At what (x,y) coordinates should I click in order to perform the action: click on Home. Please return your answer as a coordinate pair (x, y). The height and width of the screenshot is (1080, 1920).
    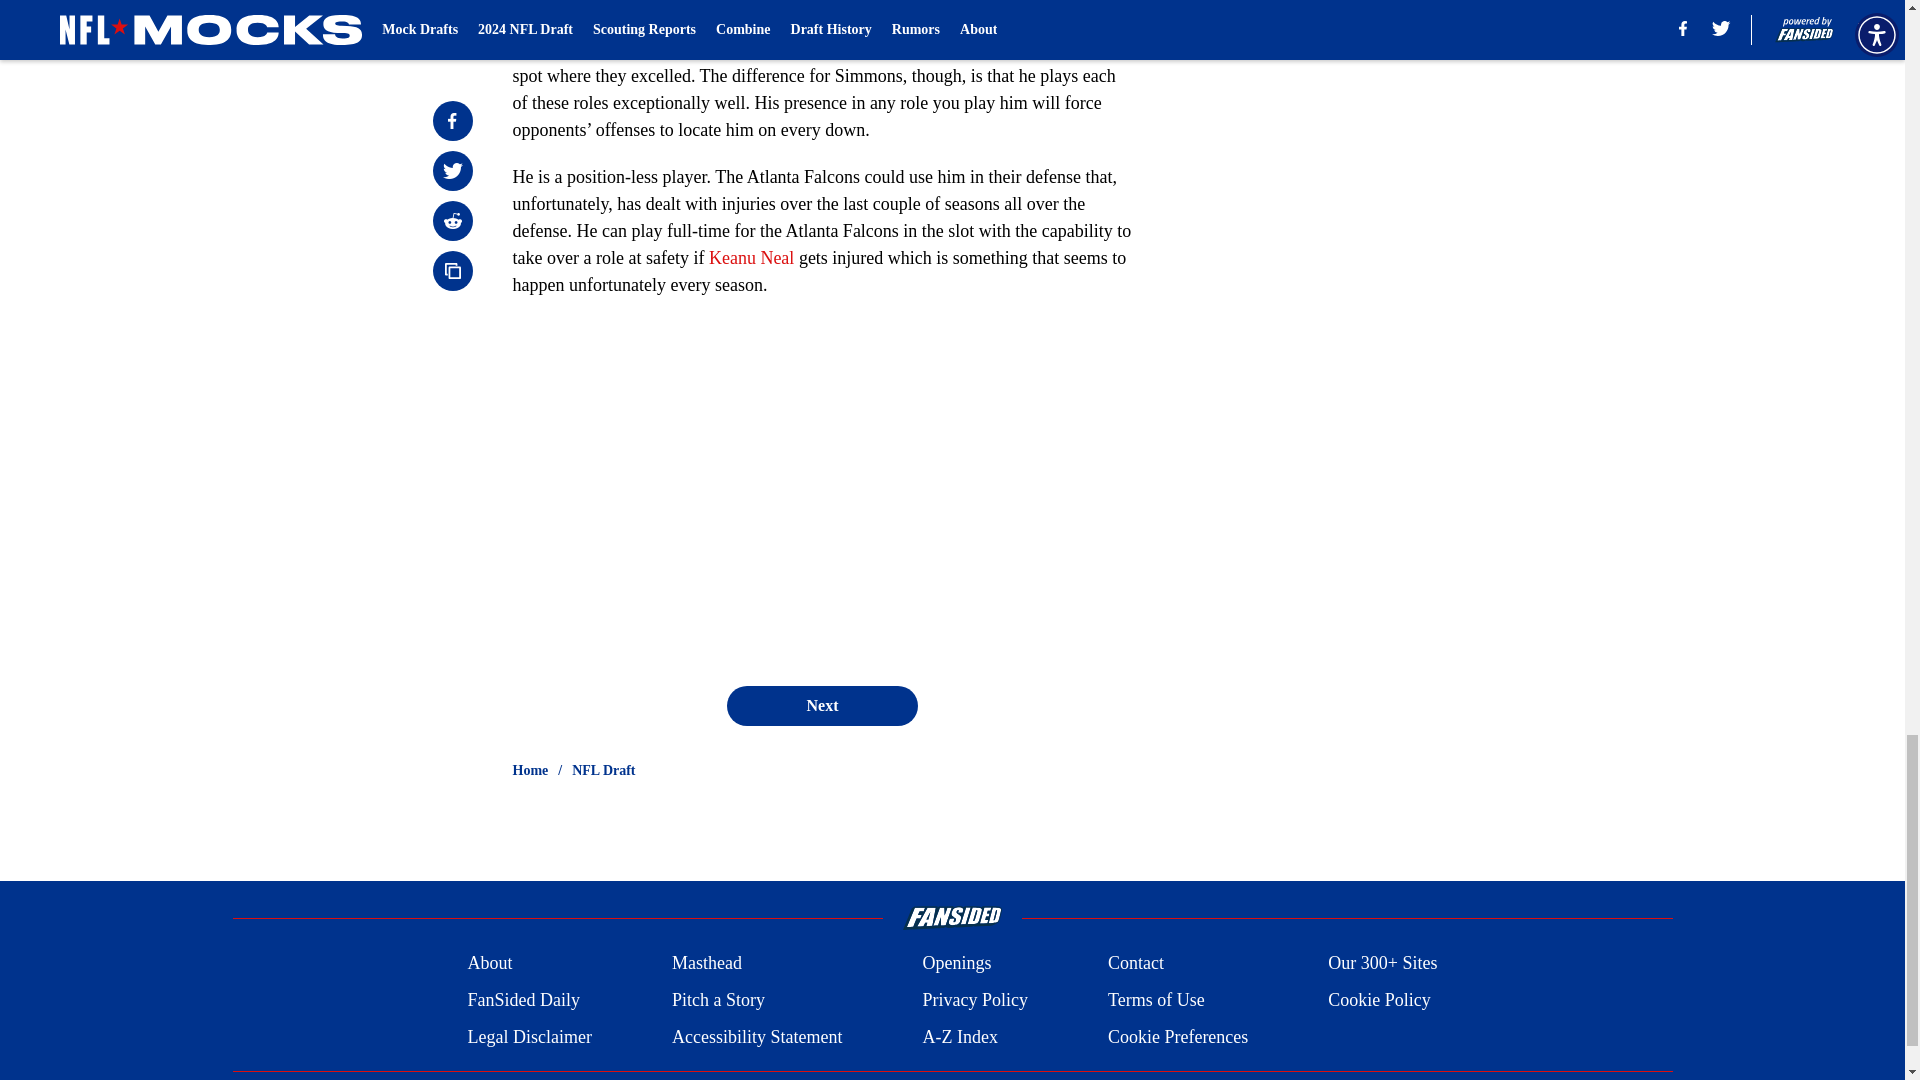
    Looking at the image, I should click on (530, 770).